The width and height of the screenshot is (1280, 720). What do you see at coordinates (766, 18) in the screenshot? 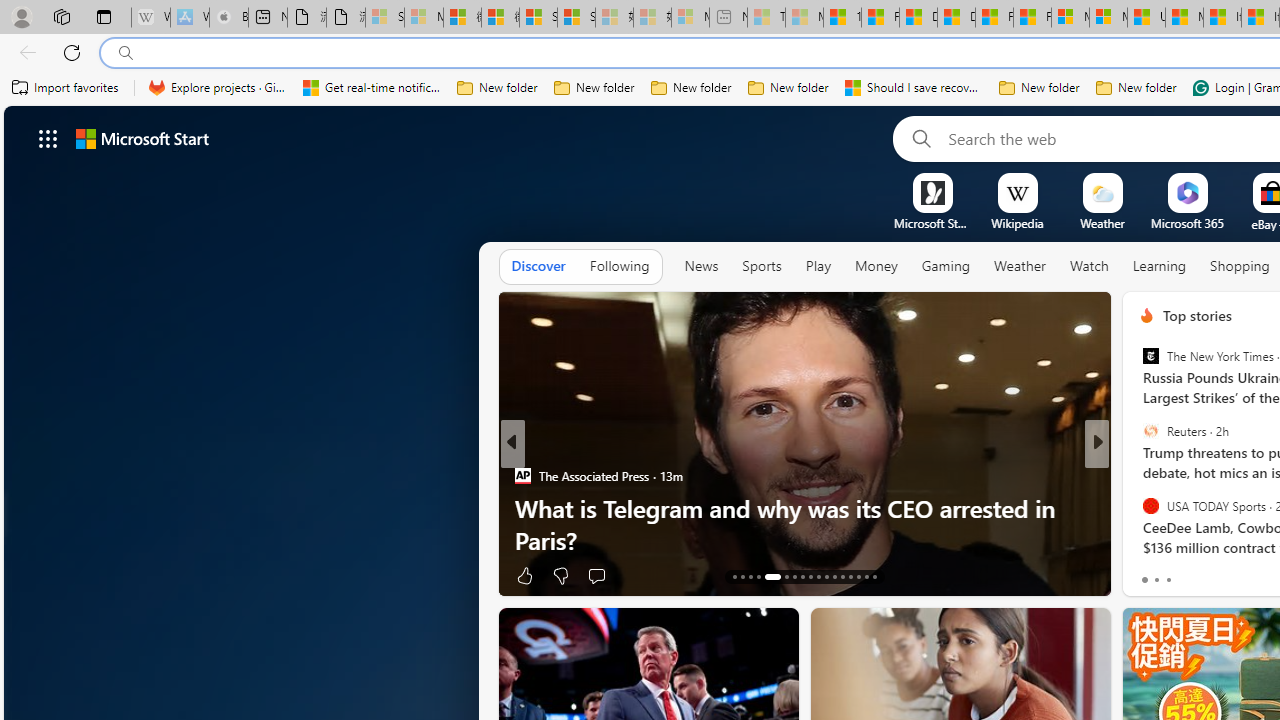
I see `Top Stories - MSN - Sleeping` at bounding box center [766, 18].